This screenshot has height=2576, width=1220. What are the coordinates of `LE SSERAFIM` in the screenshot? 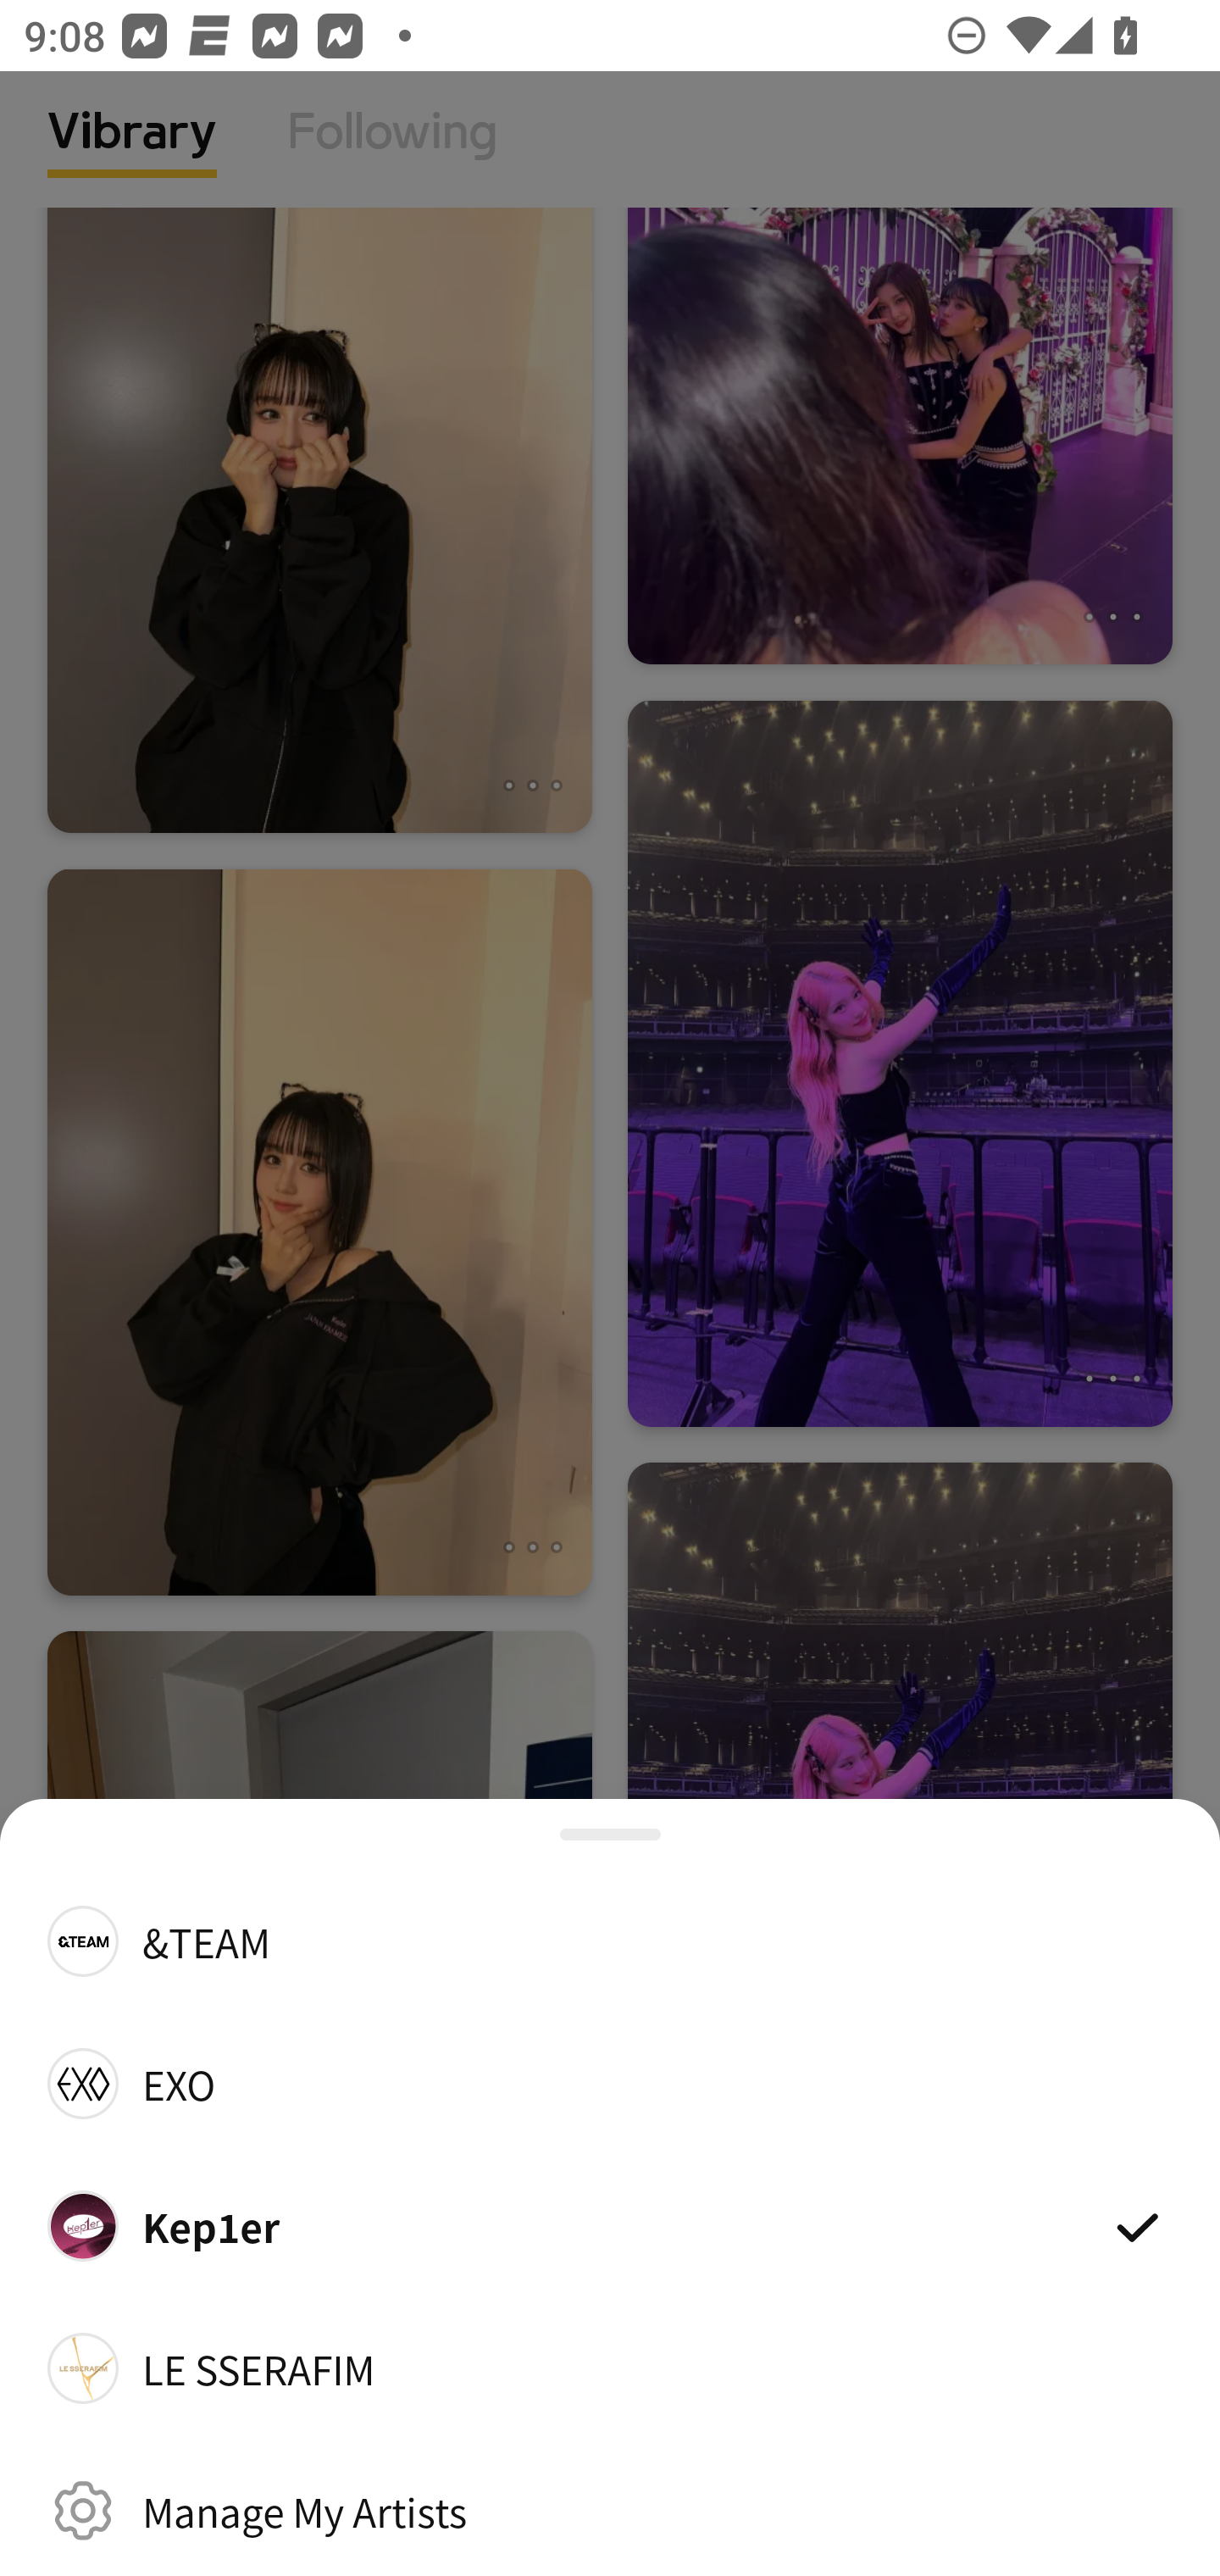 It's located at (610, 2368).